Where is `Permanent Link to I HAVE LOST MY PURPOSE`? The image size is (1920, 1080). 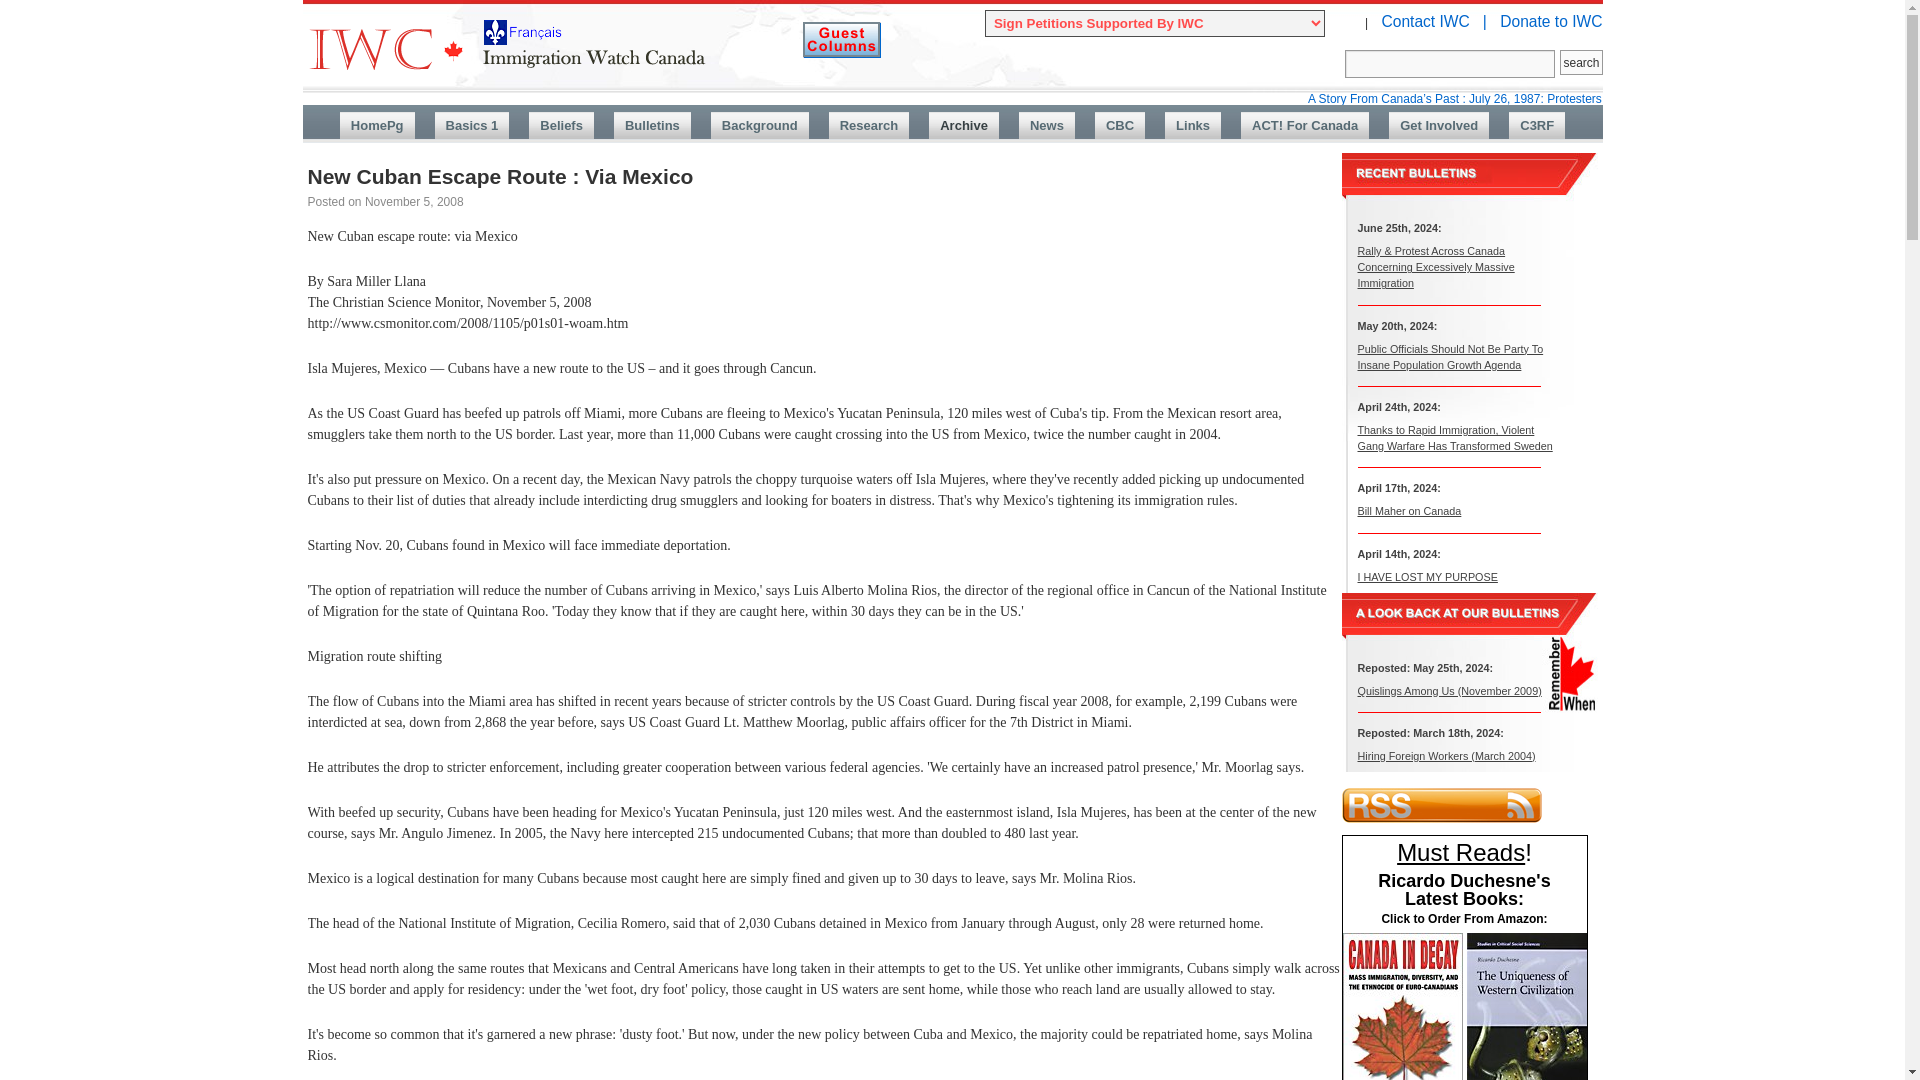 Permanent Link to I HAVE LOST MY PURPOSE is located at coordinates (1427, 576).